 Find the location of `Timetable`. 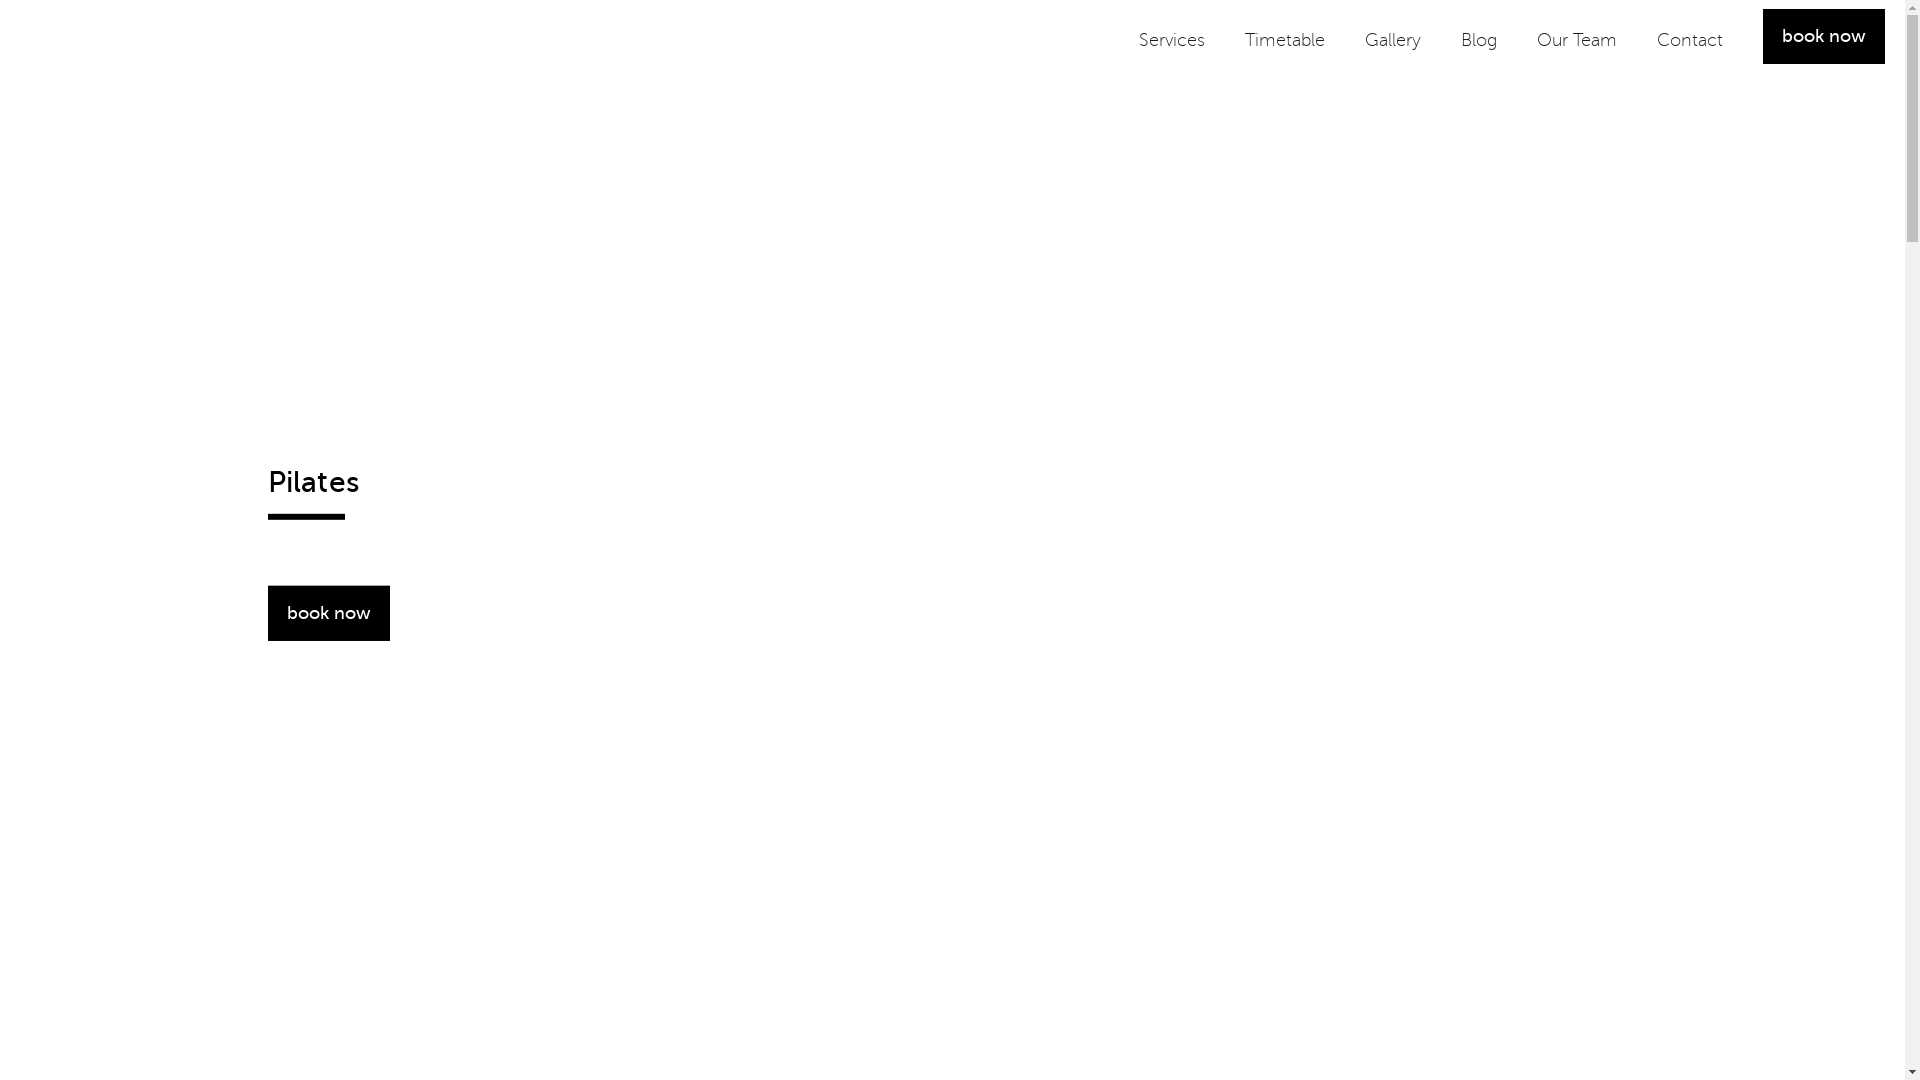

Timetable is located at coordinates (1285, 44).